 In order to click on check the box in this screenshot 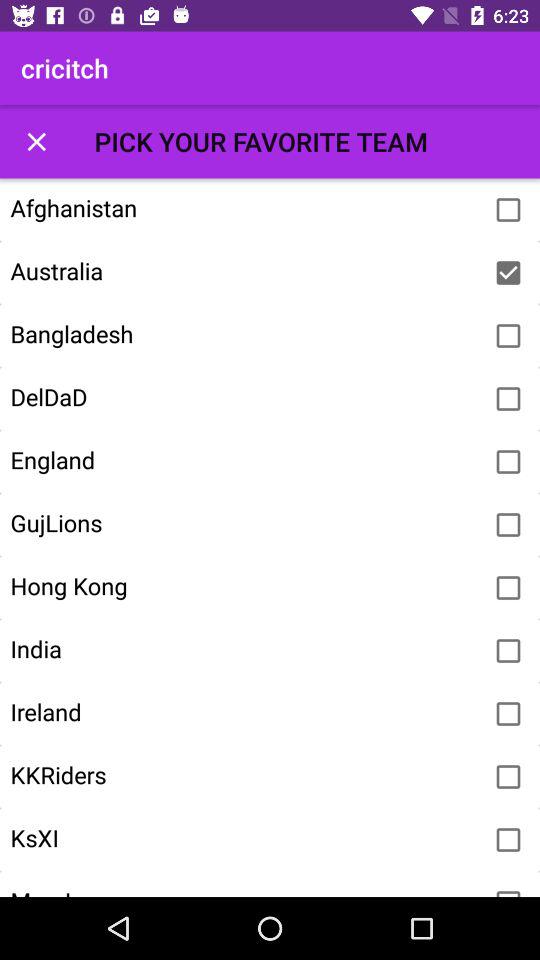, I will do `click(508, 890)`.